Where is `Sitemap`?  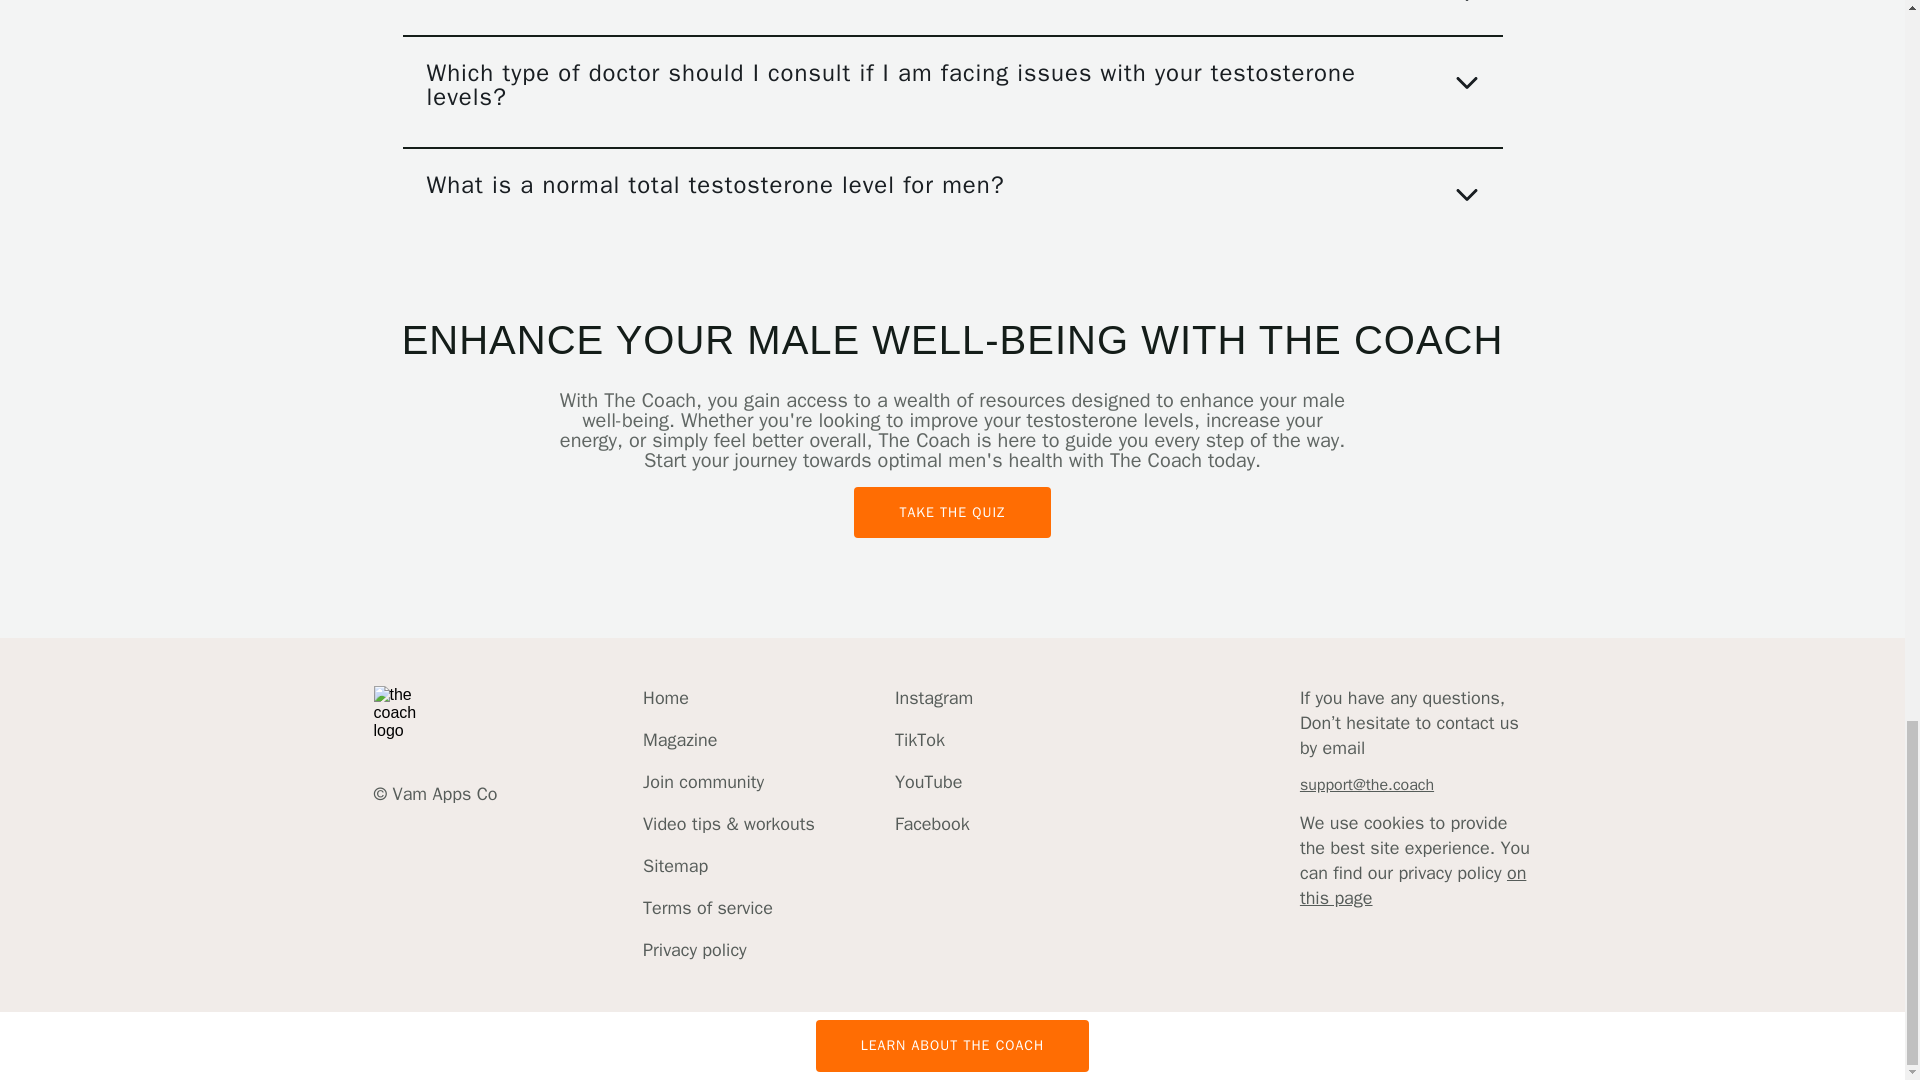 Sitemap is located at coordinates (728, 866).